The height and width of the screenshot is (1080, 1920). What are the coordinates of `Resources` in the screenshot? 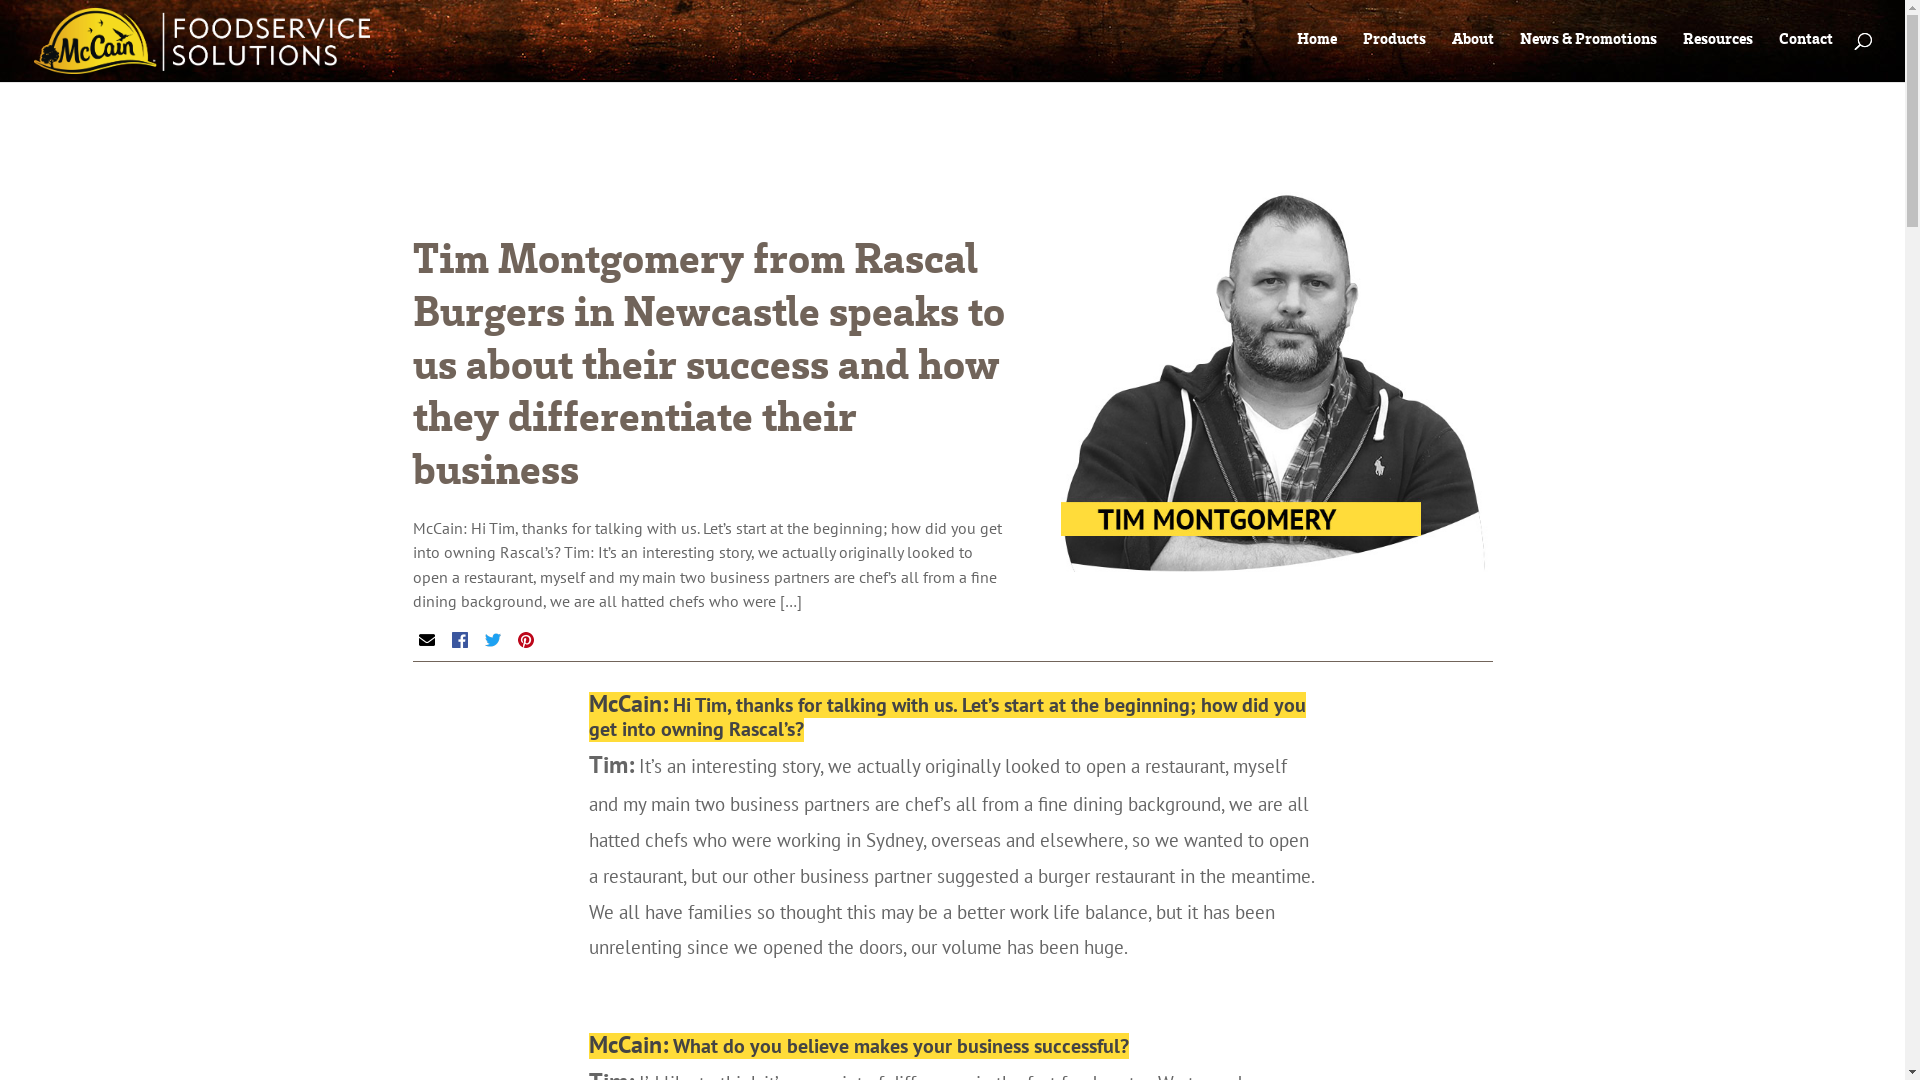 It's located at (1718, 43).